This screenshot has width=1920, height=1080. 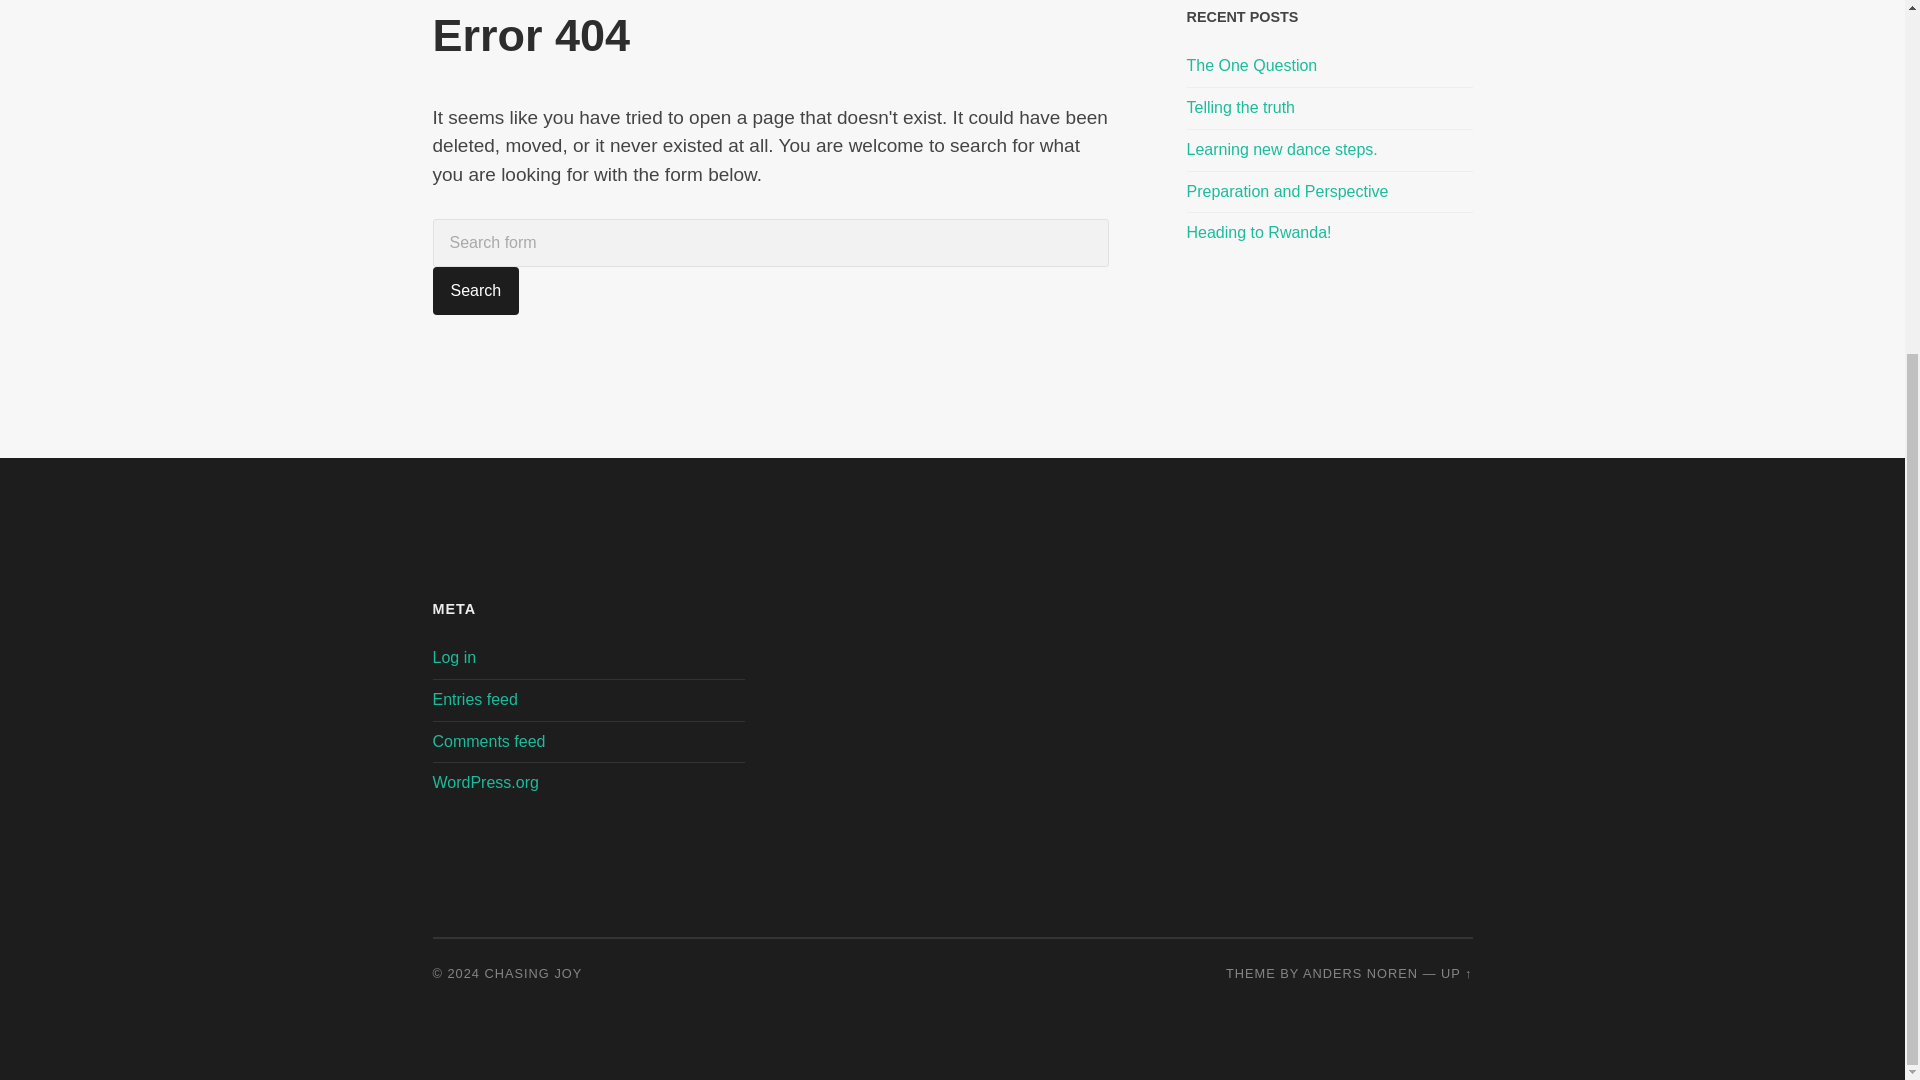 I want to click on Entries feed, so click(x=474, y=700).